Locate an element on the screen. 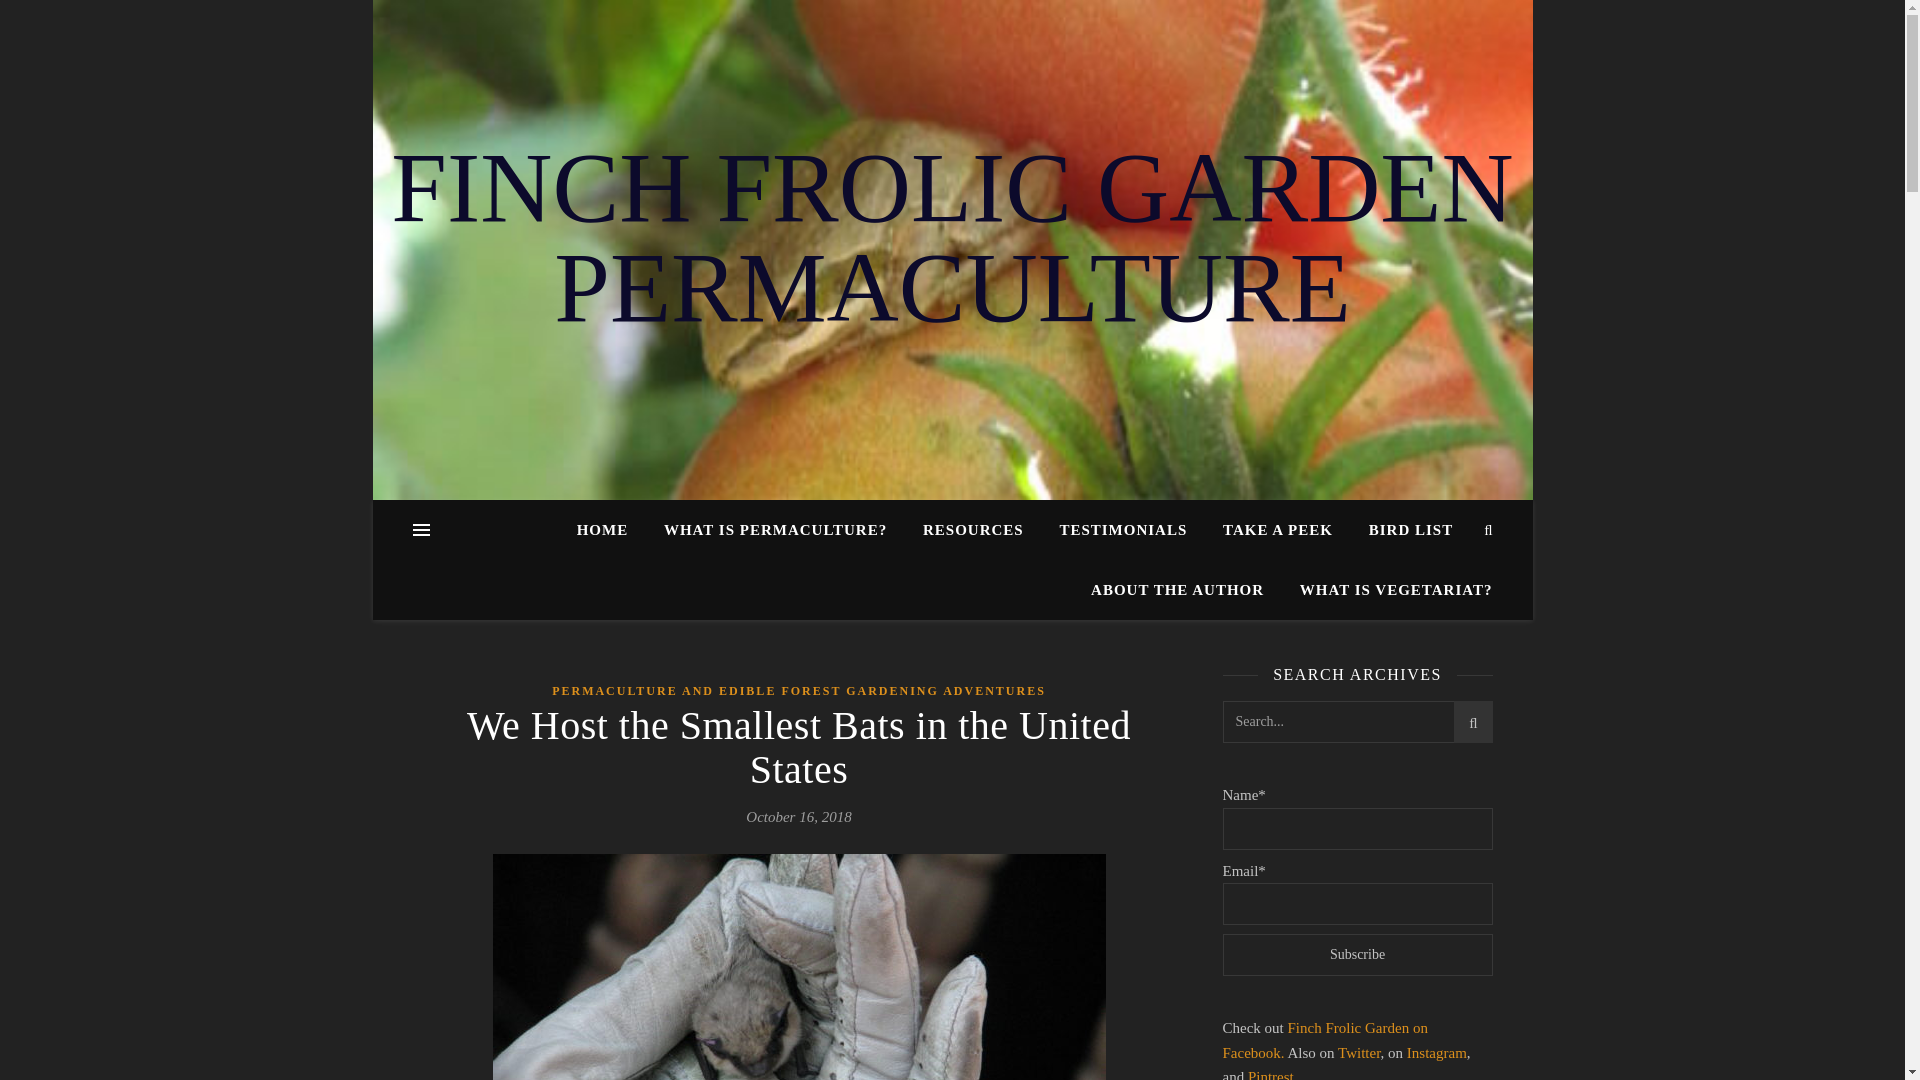 The height and width of the screenshot is (1080, 1920). Subscribe is located at coordinates (1356, 955).